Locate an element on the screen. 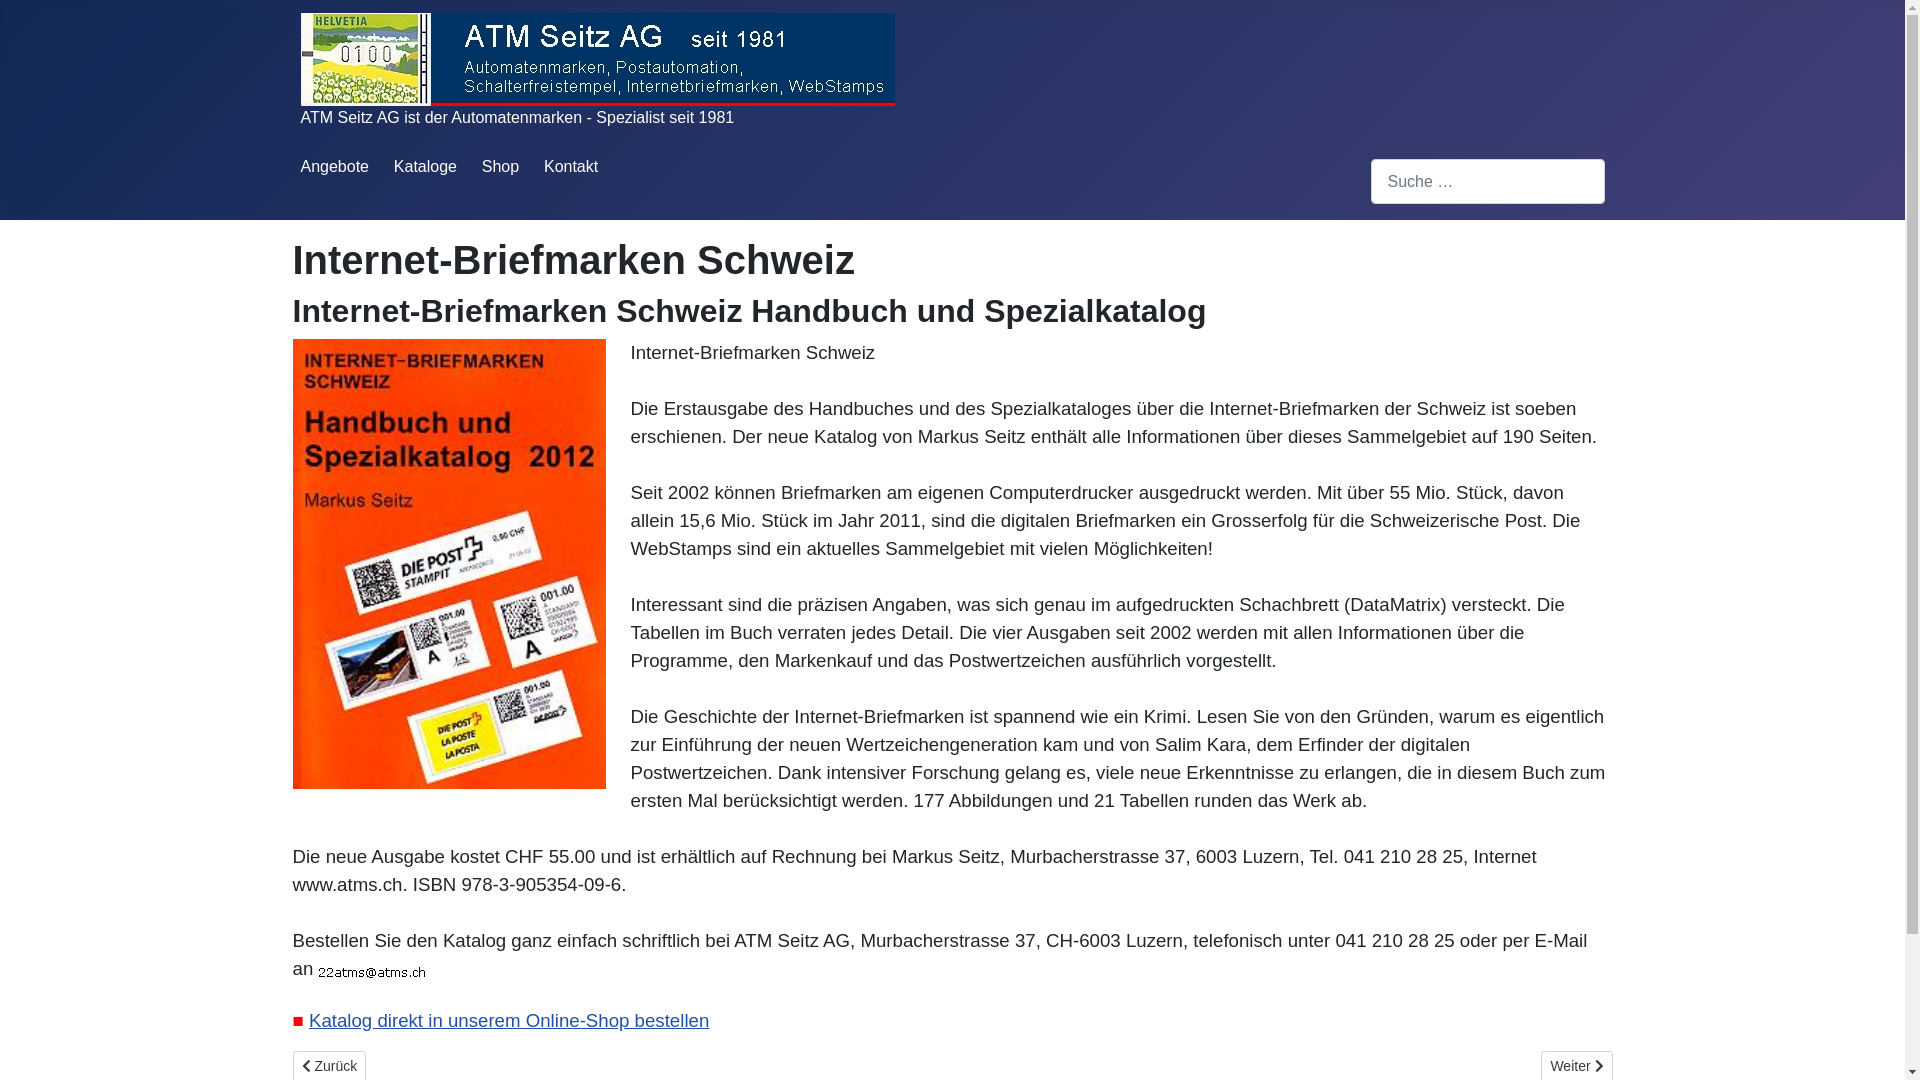 This screenshot has height=1080, width=1920. Katalog direkt in unserem Online-Shop bestellen is located at coordinates (509, 1020).